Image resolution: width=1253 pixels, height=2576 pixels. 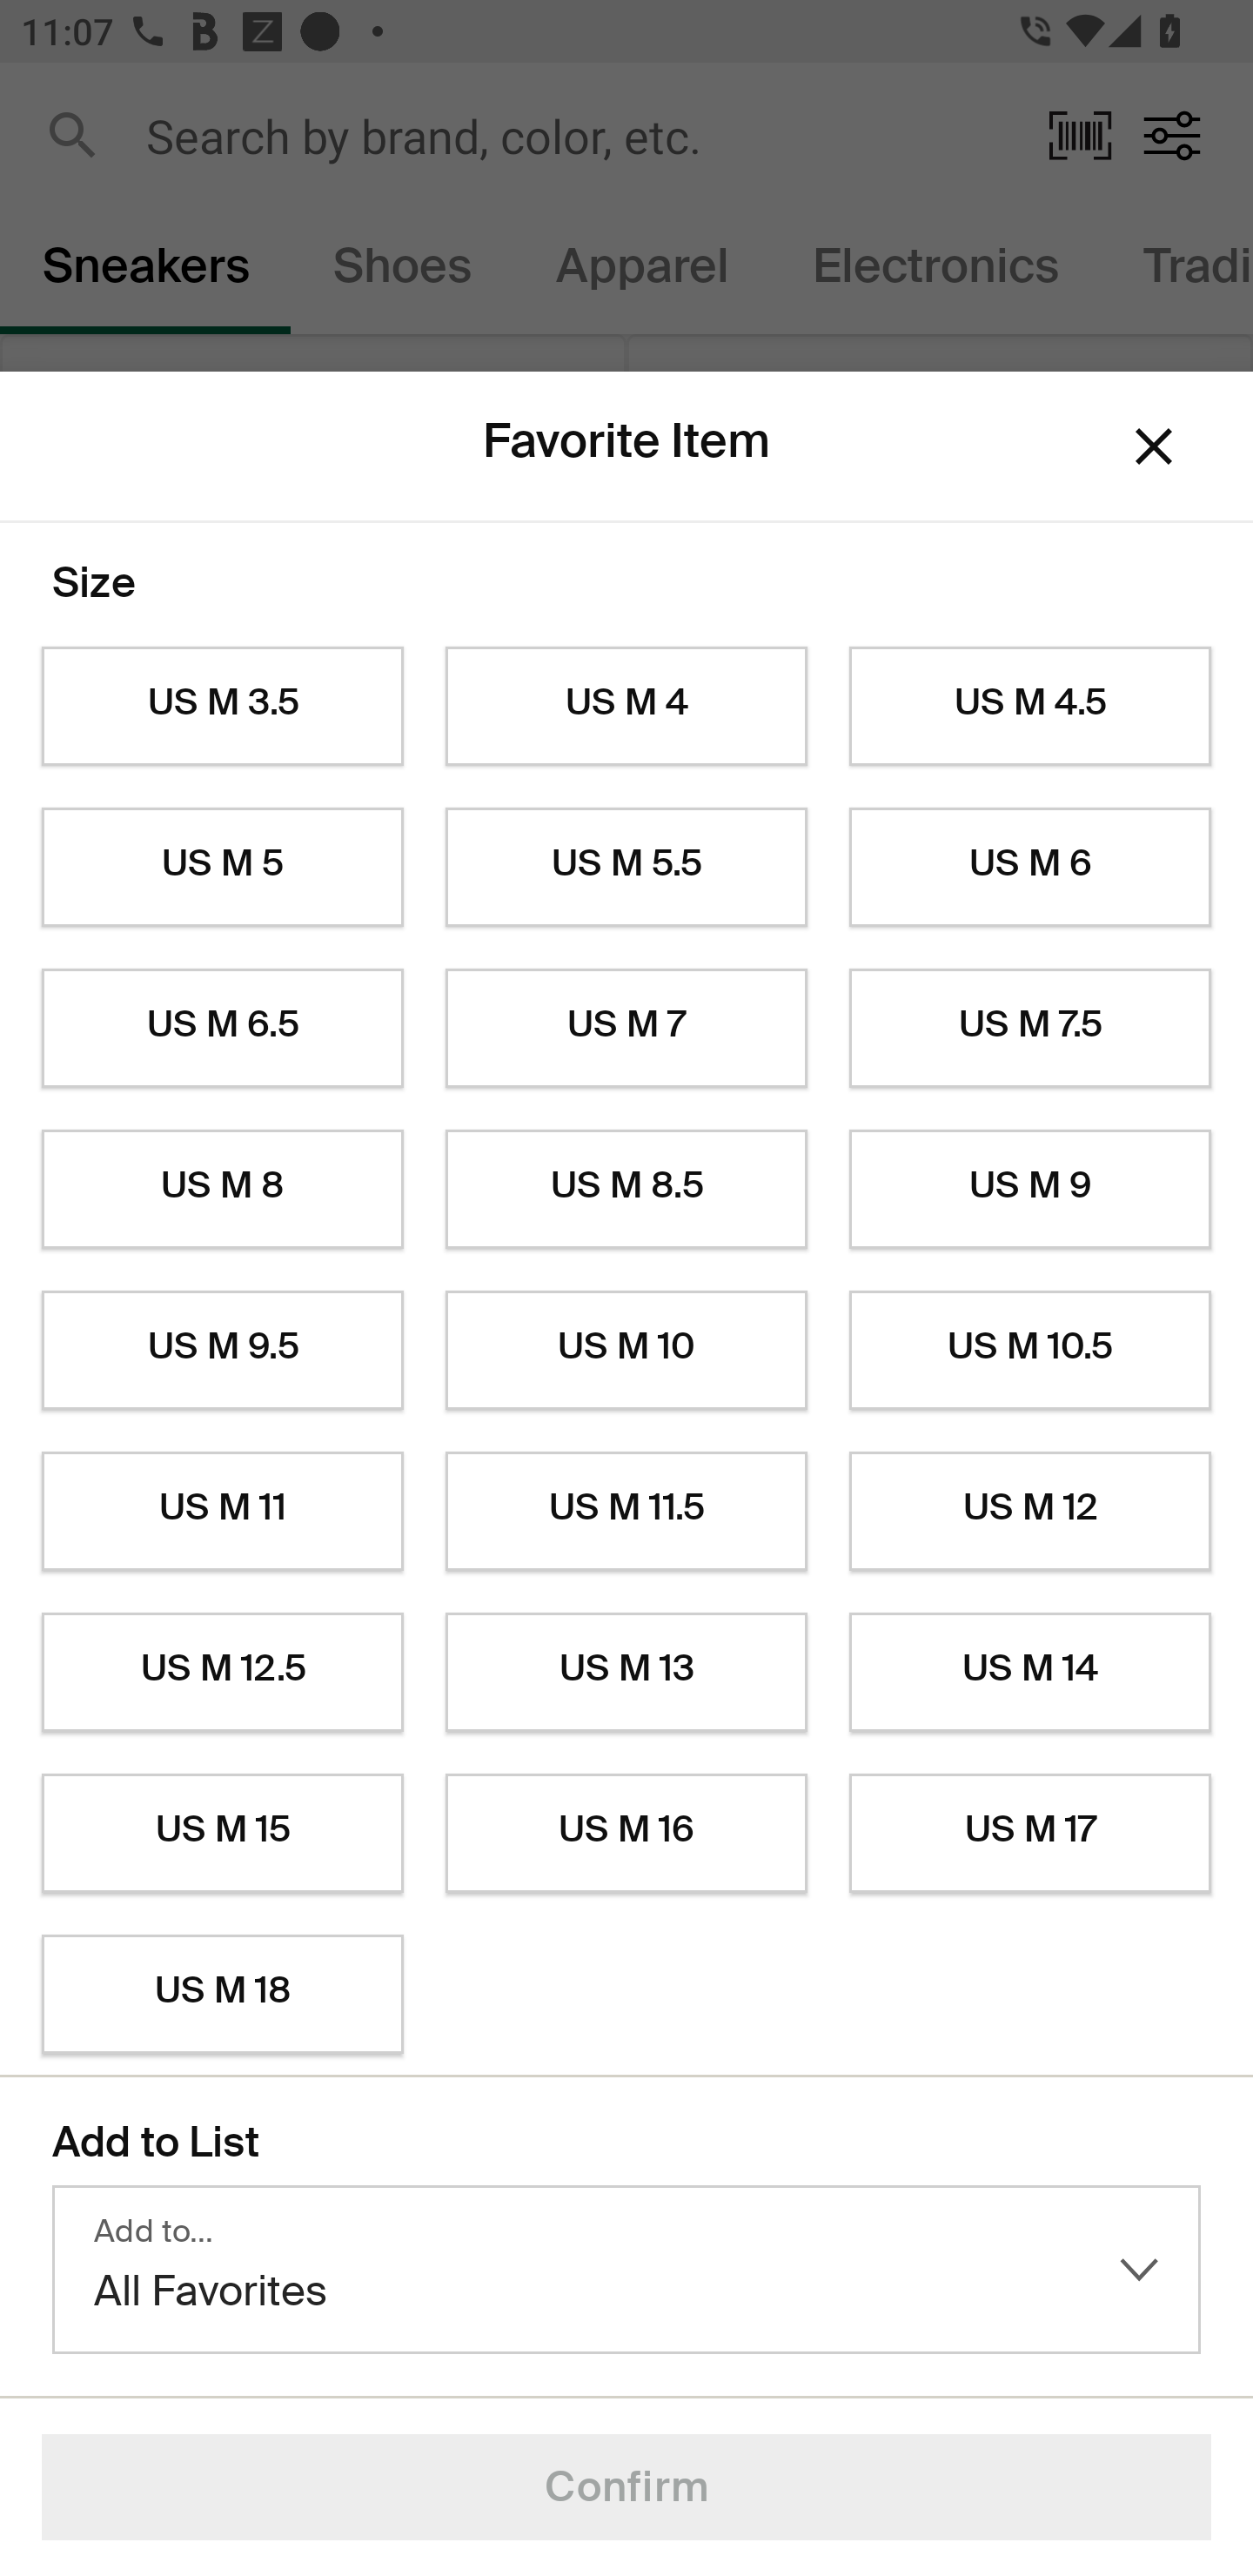 I want to click on US M 7.5, so click(x=1030, y=1029).